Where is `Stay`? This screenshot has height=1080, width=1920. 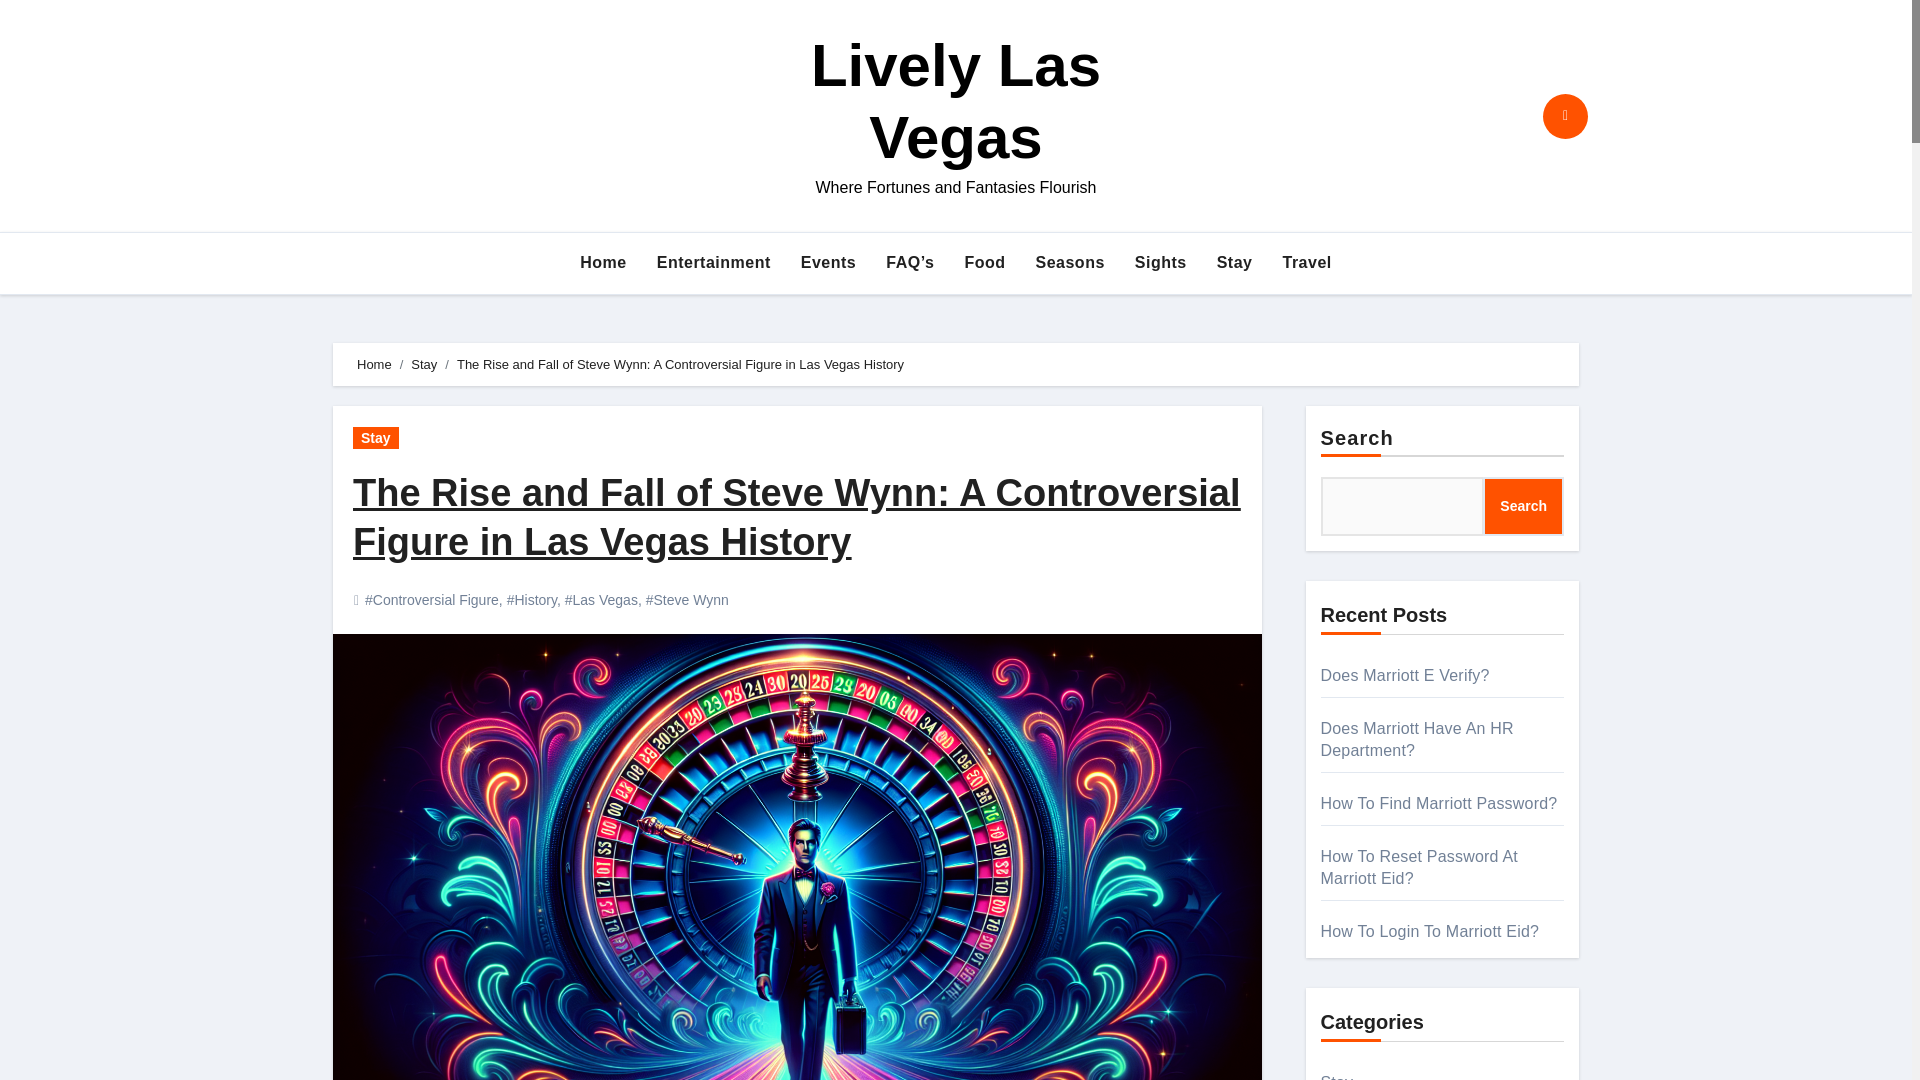 Stay is located at coordinates (1234, 262).